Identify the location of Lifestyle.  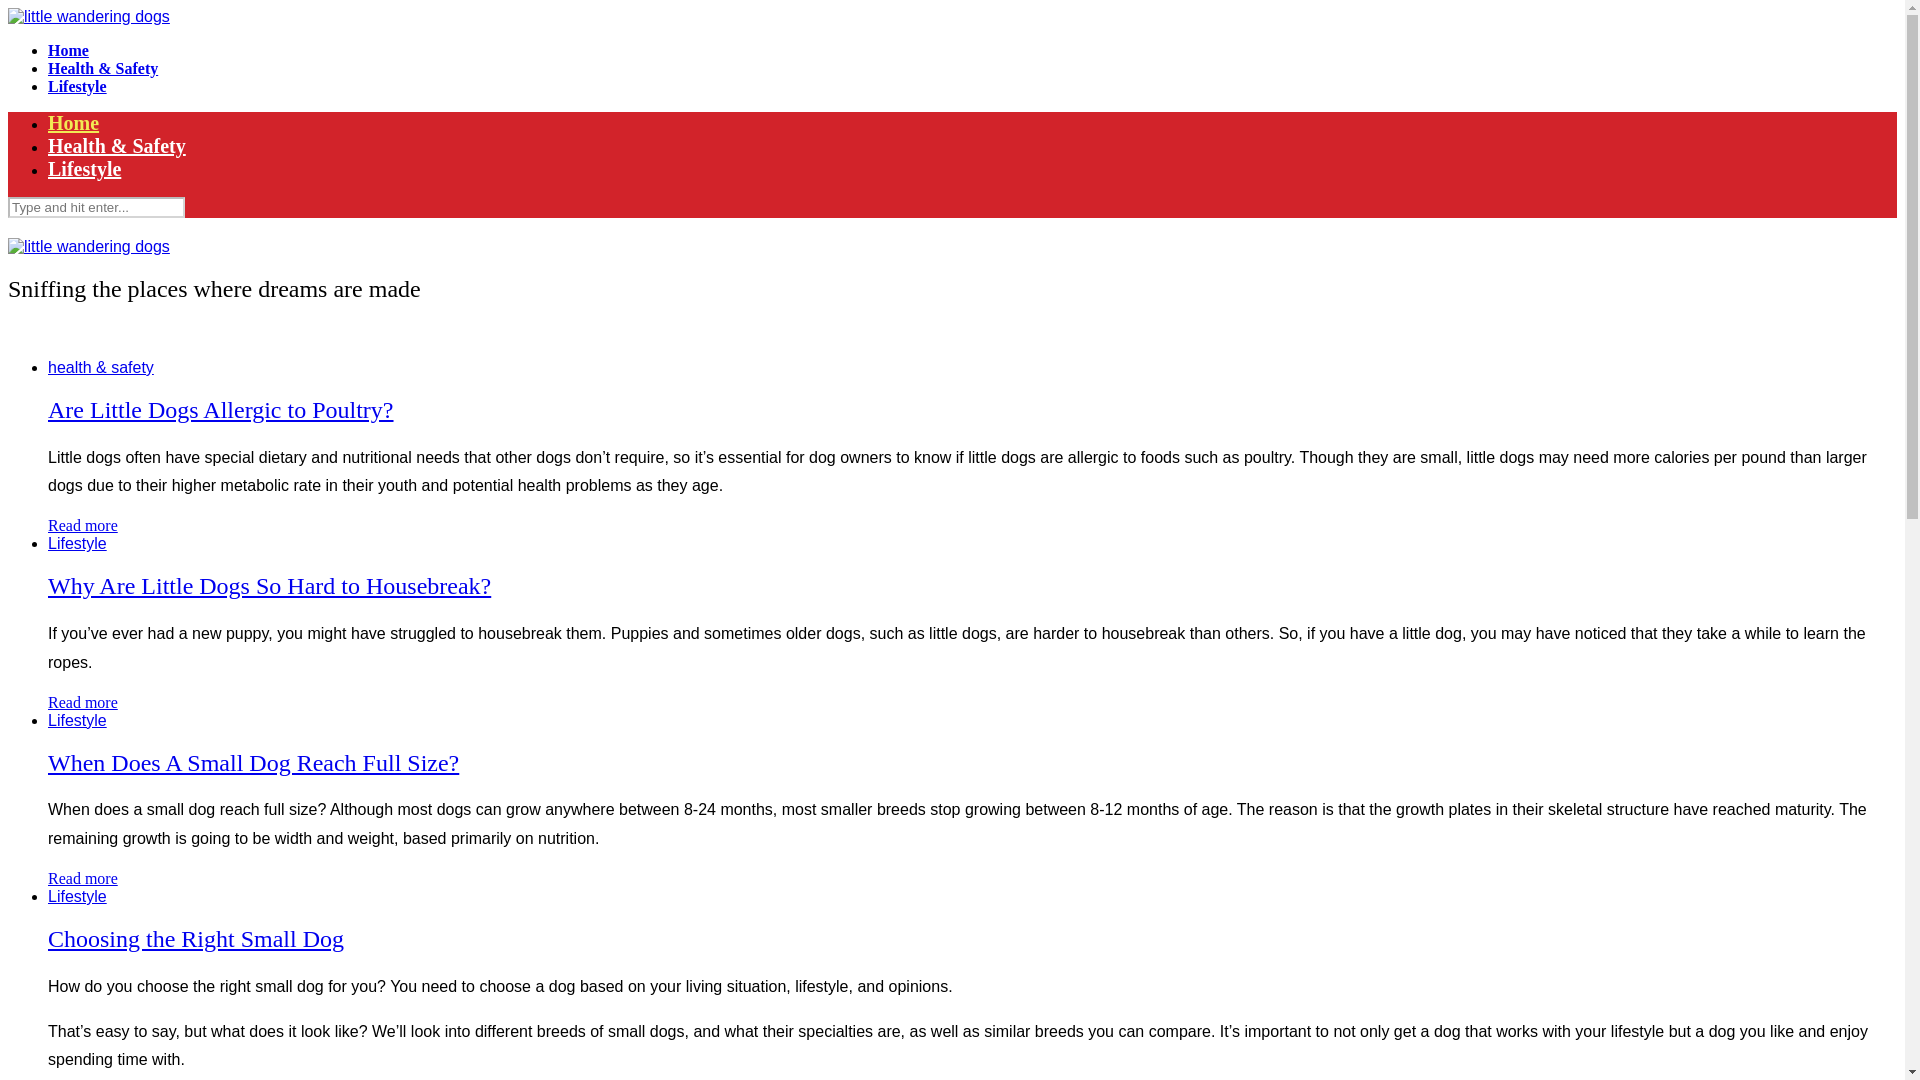
(84, 168).